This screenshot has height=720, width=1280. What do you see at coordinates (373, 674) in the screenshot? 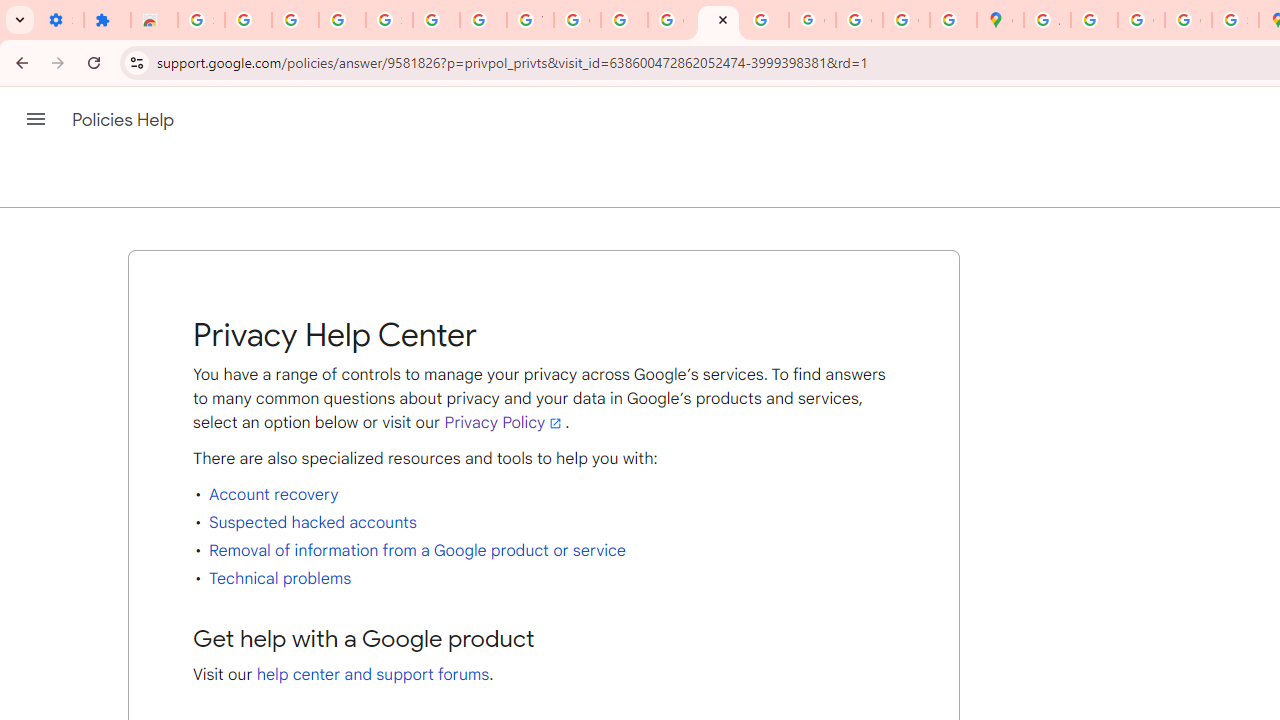
I see `help center and support forums` at bounding box center [373, 674].